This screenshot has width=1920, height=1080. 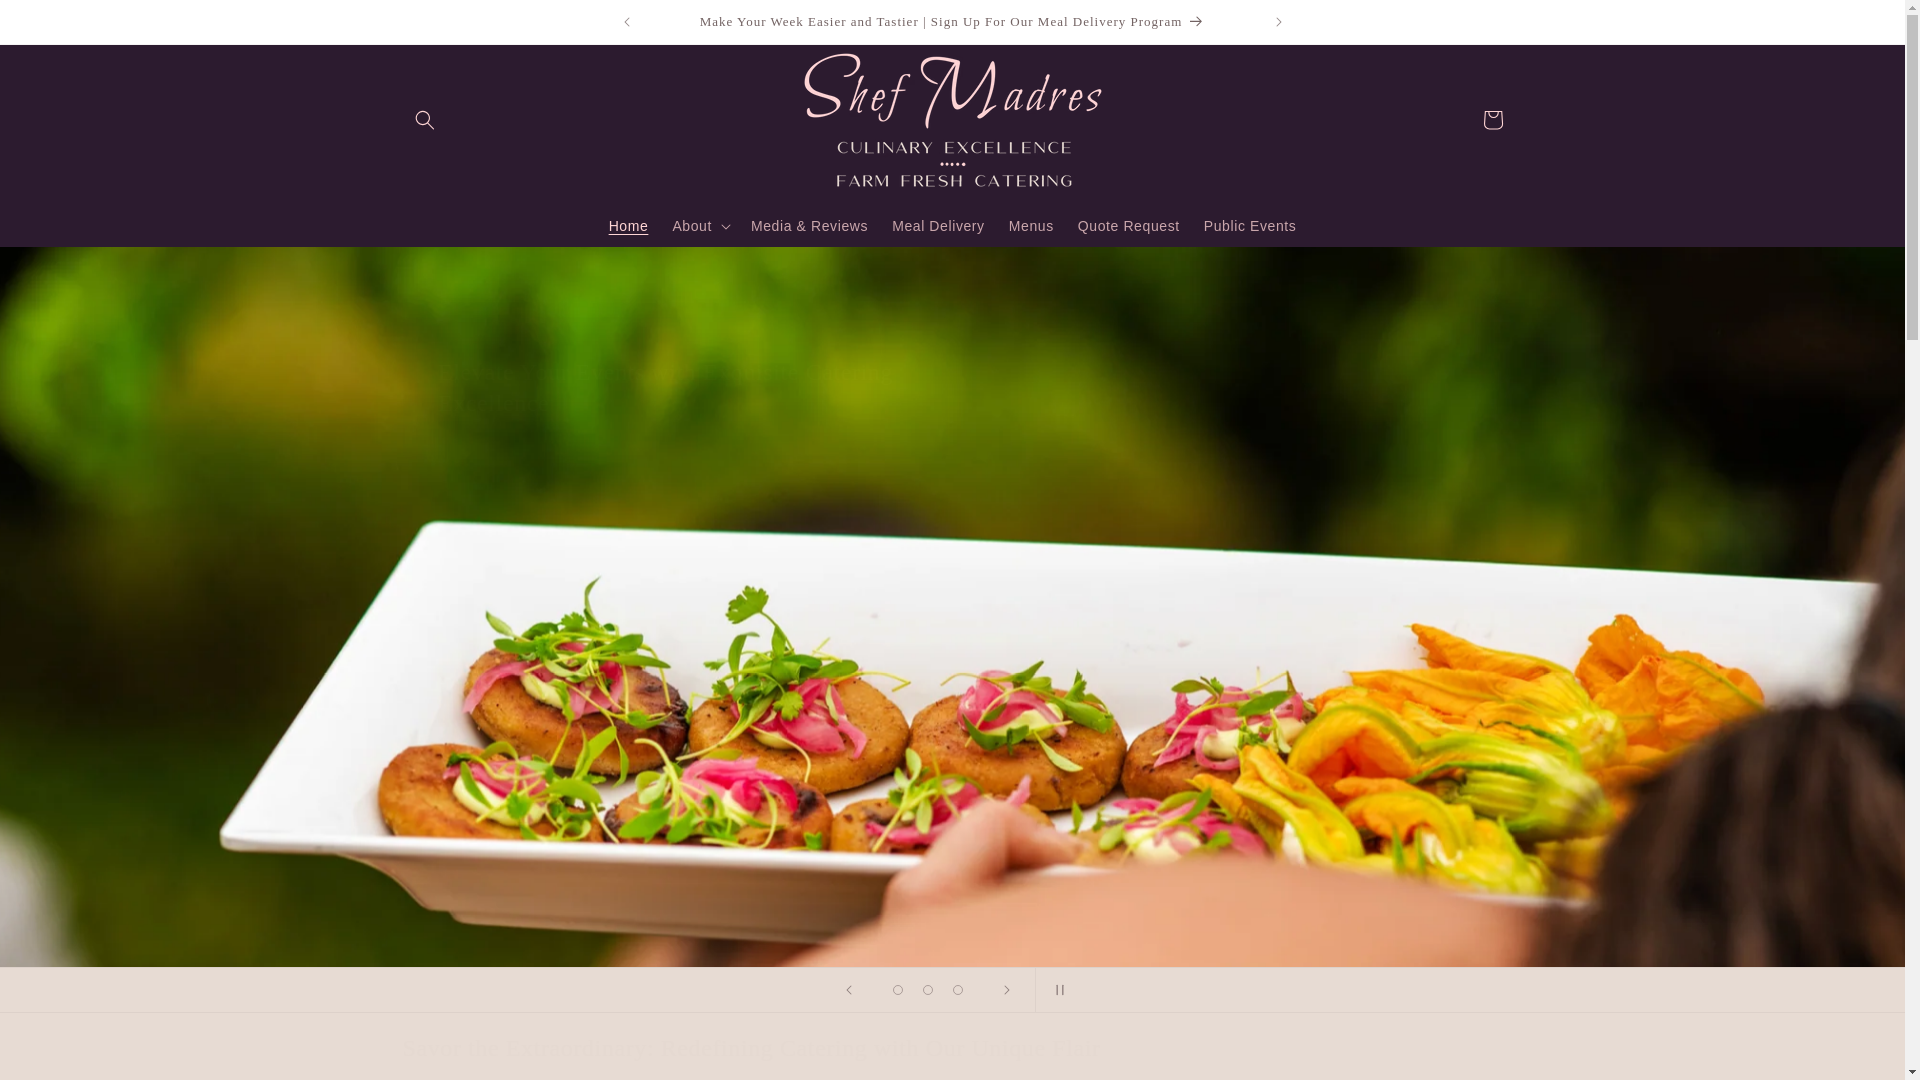 What do you see at coordinates (1128, 225) in the screenshot?
I see `Quote Request` at bounding box center [1128, 225].